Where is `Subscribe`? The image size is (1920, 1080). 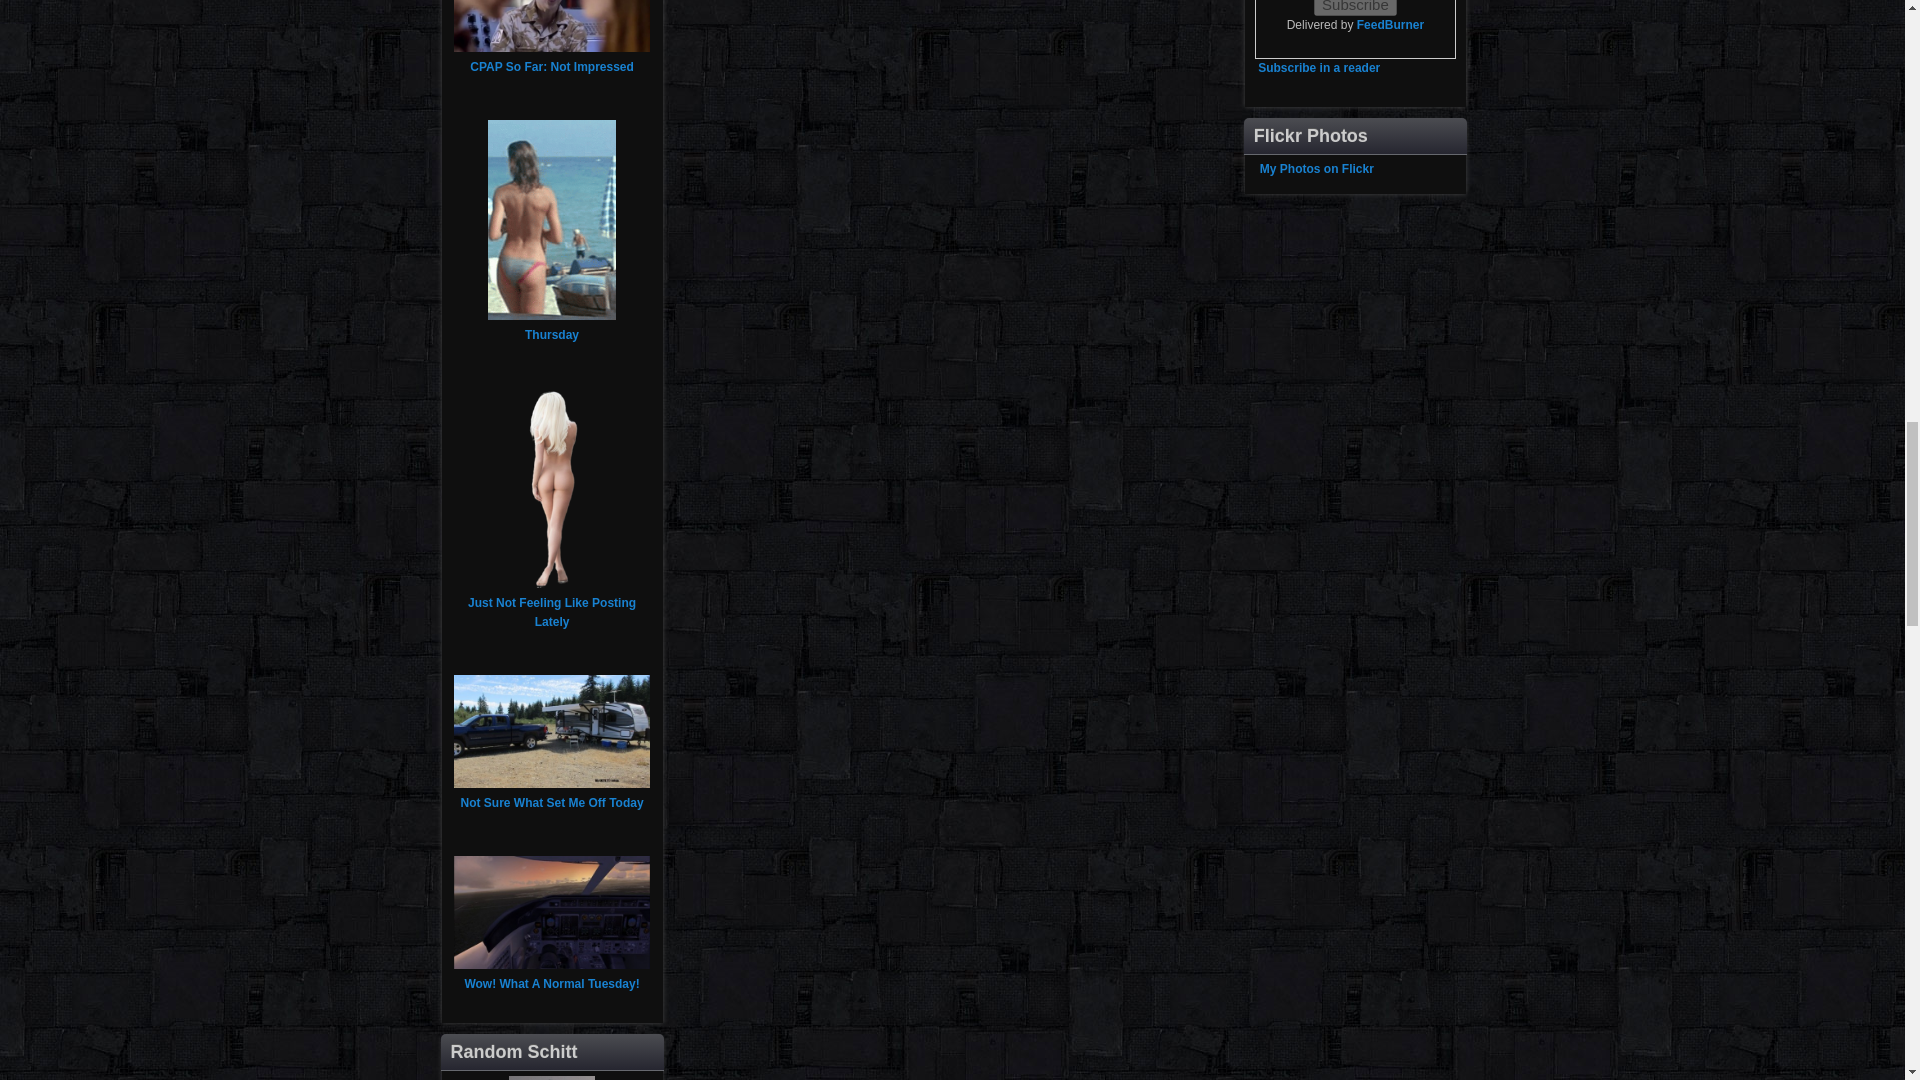 Subscribe is located at coordinates (1355, 8).